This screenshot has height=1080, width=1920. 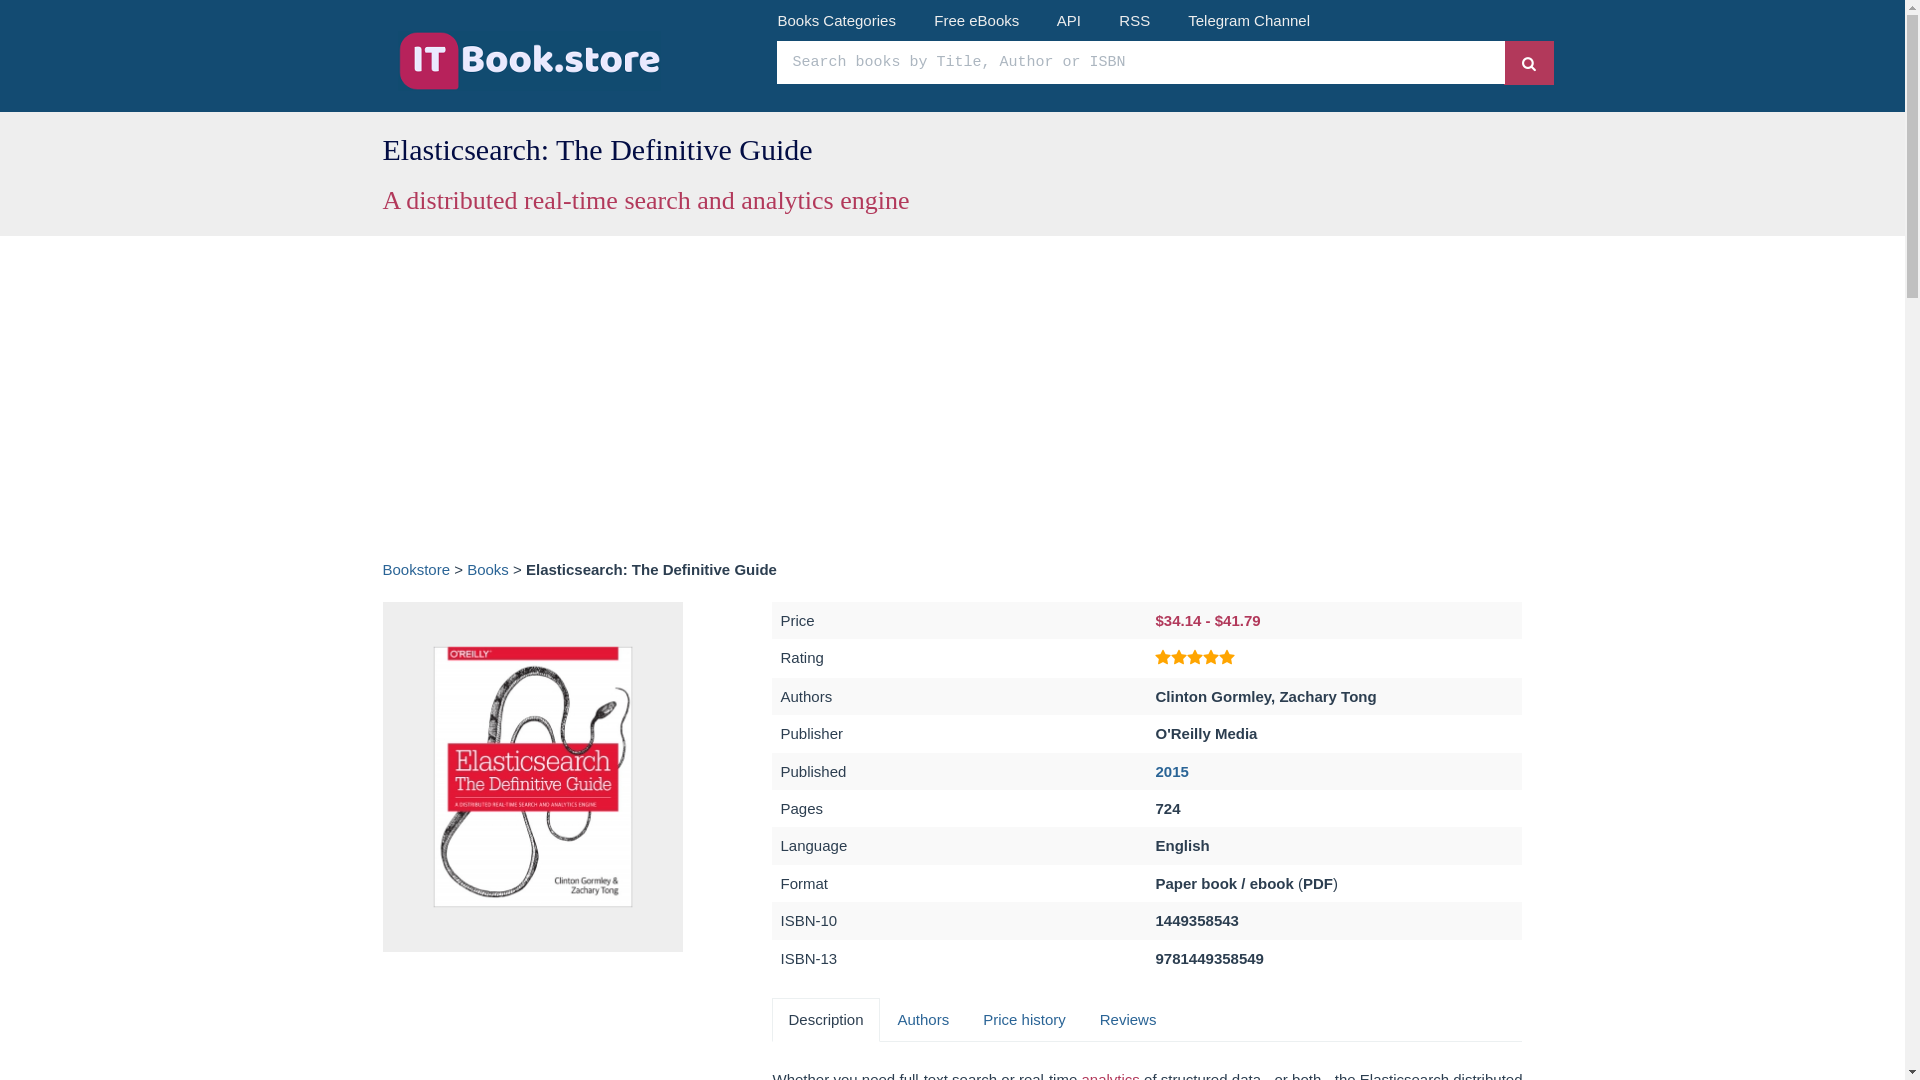 I want to click on RSS Feed, so click(x=1134, y=20).